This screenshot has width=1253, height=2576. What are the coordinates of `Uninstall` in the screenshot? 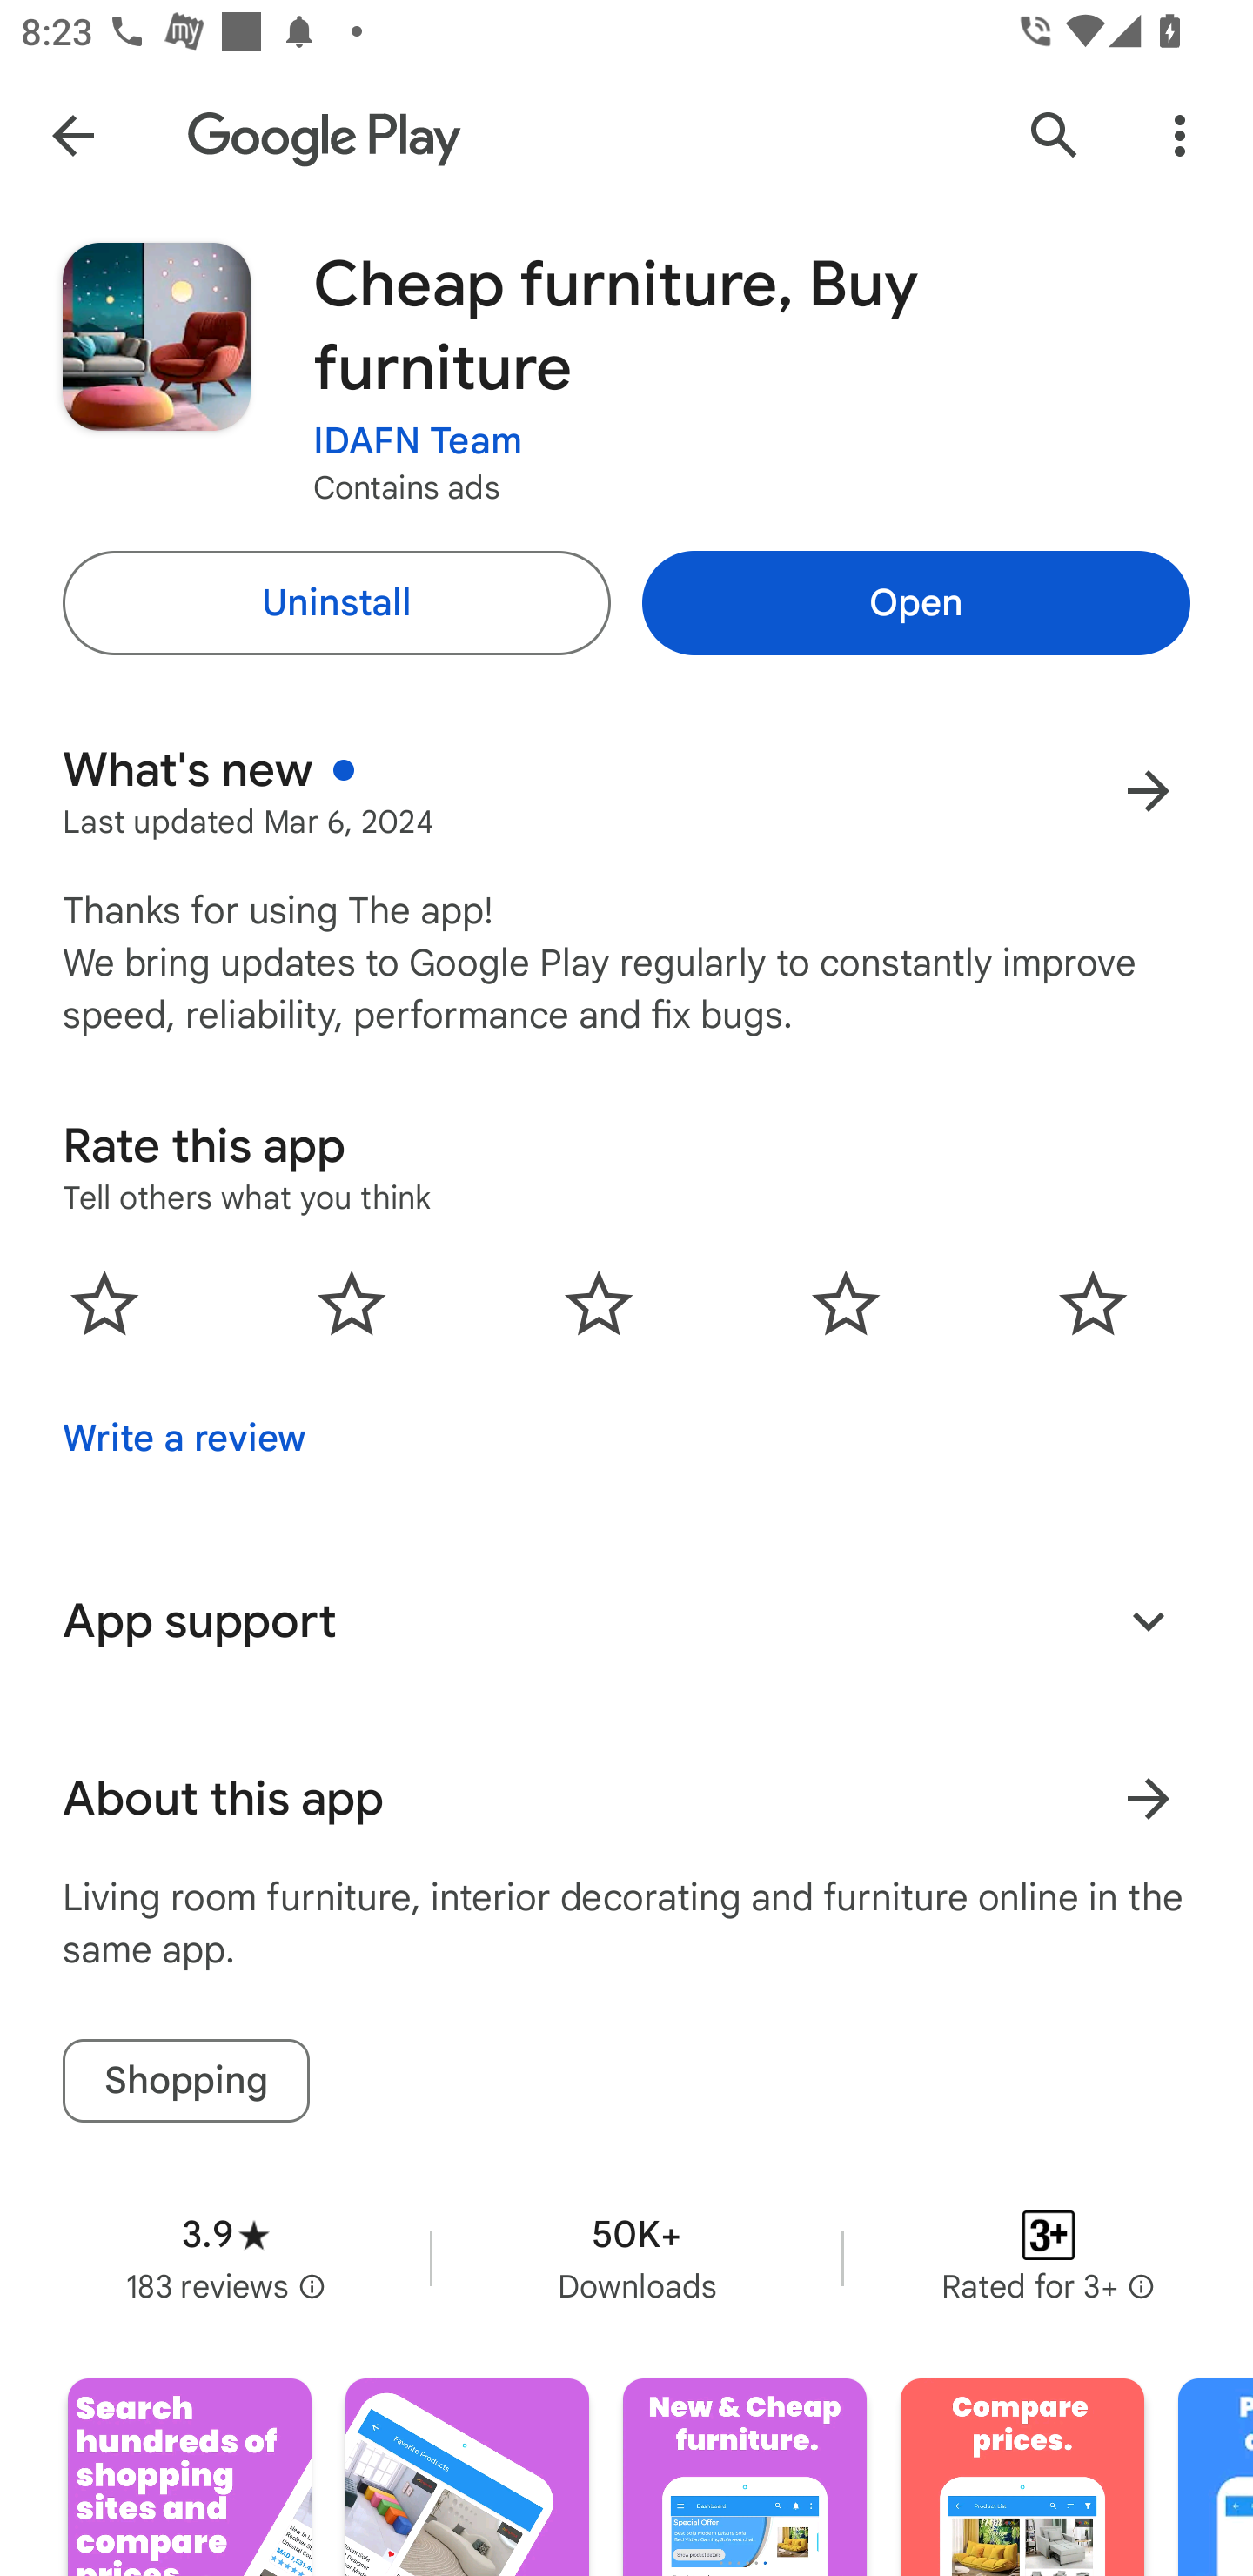 It's located at (337, 602).